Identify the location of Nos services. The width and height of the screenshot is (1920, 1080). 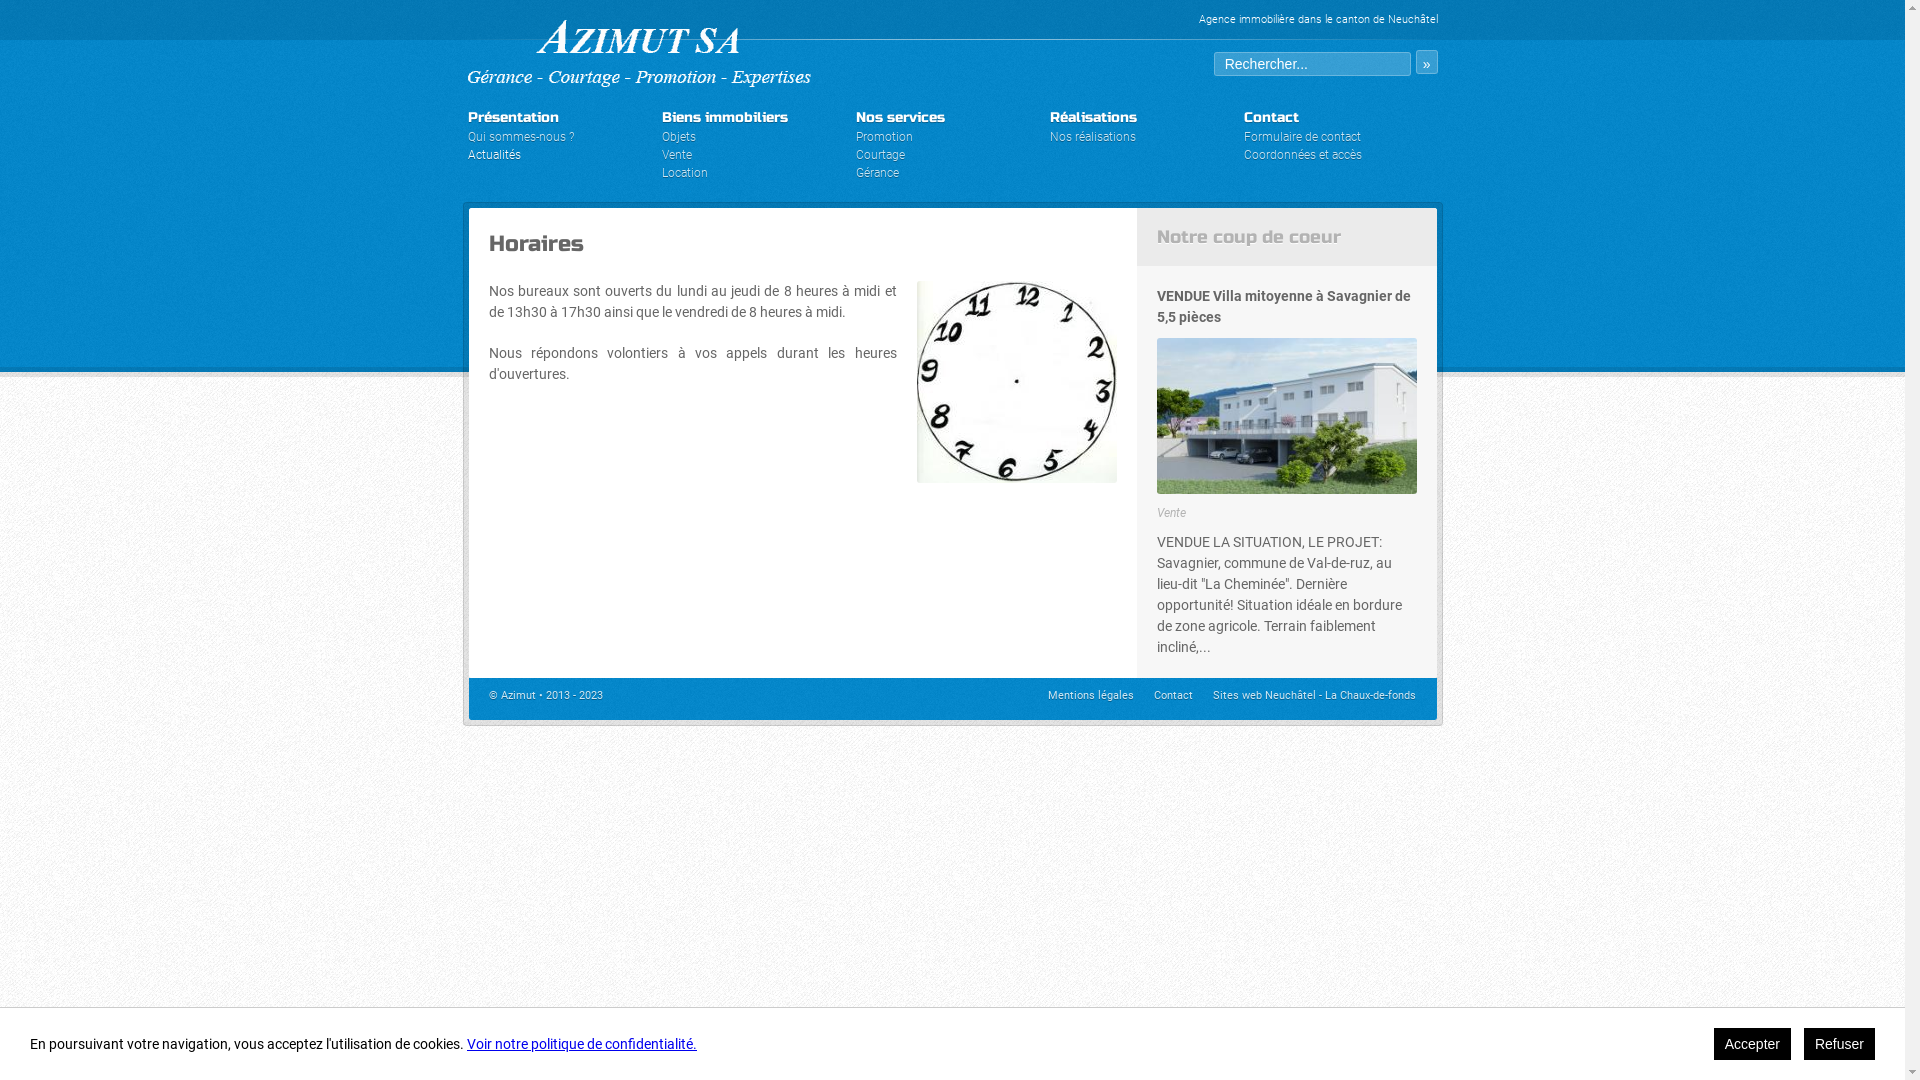
(900, 117).